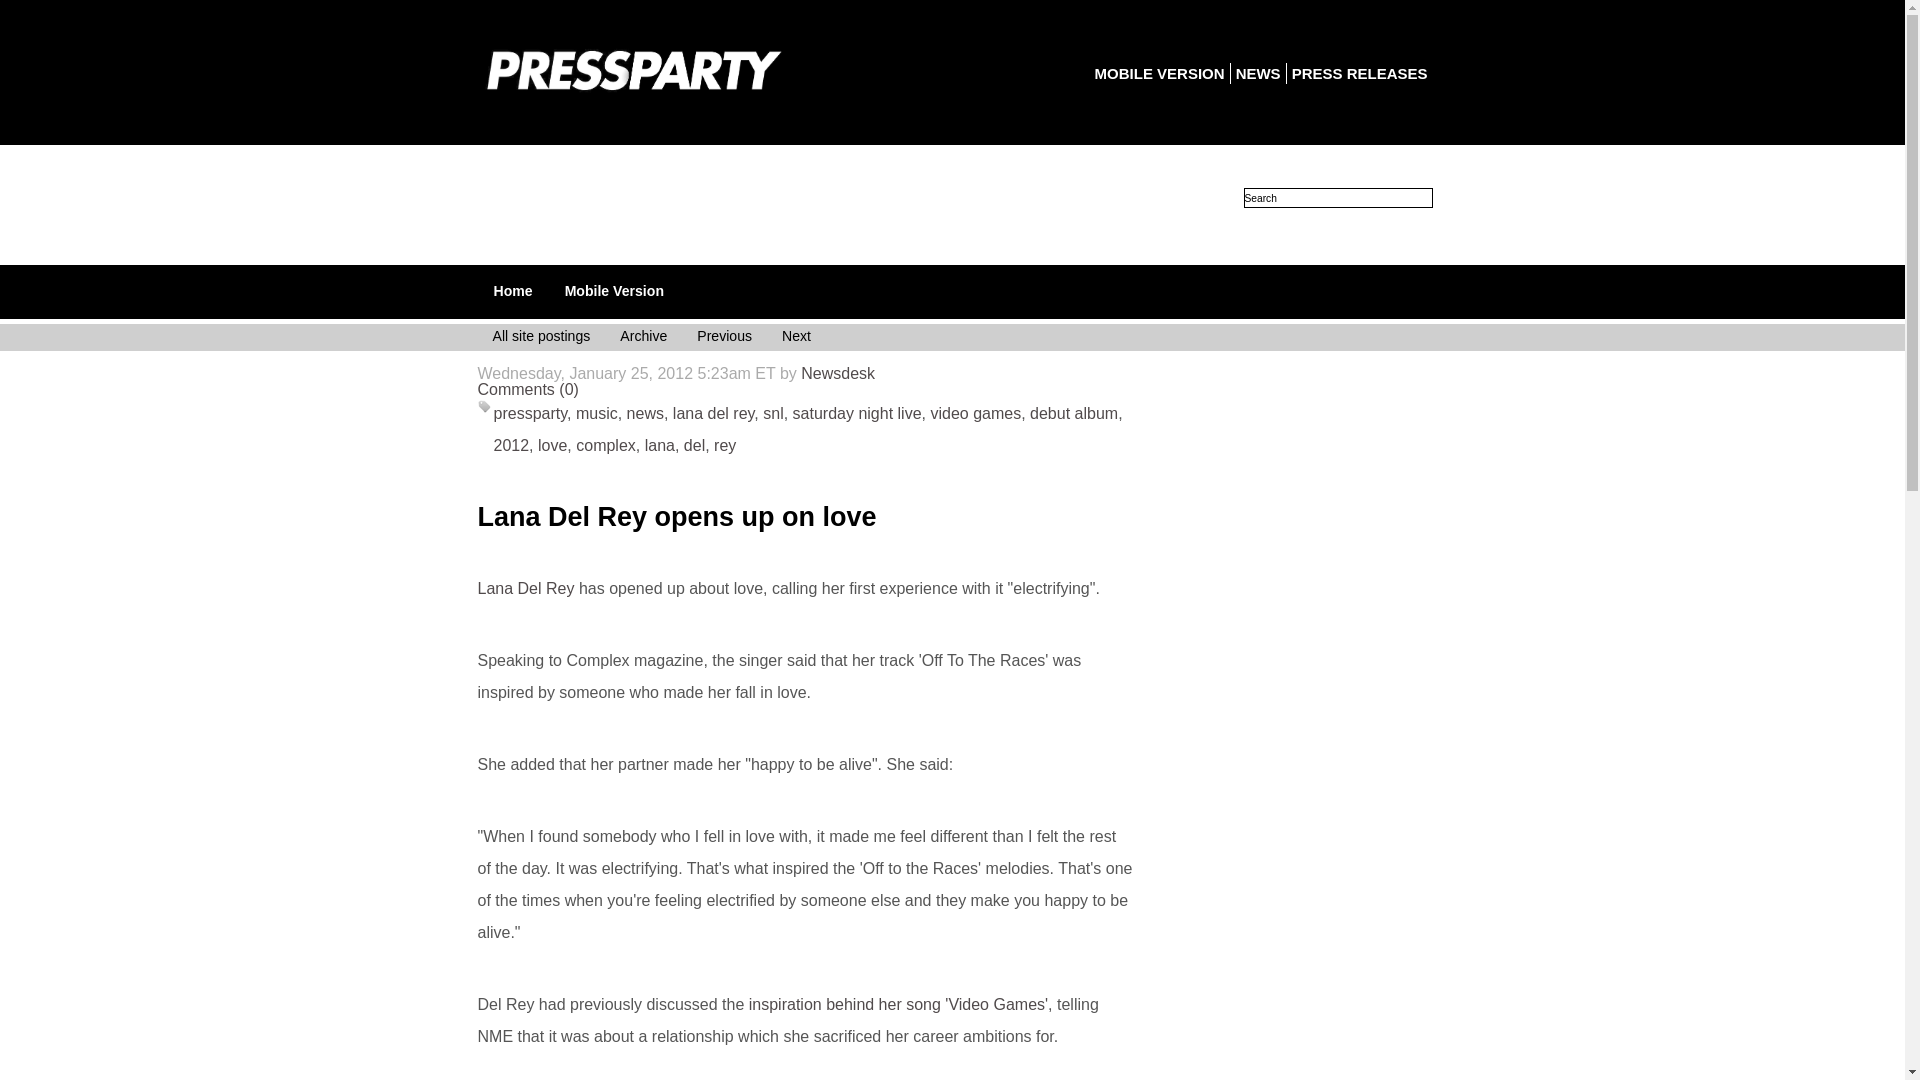  Describe the element at coordinates (552, 445) in the screenshot. I see `love` at that location.